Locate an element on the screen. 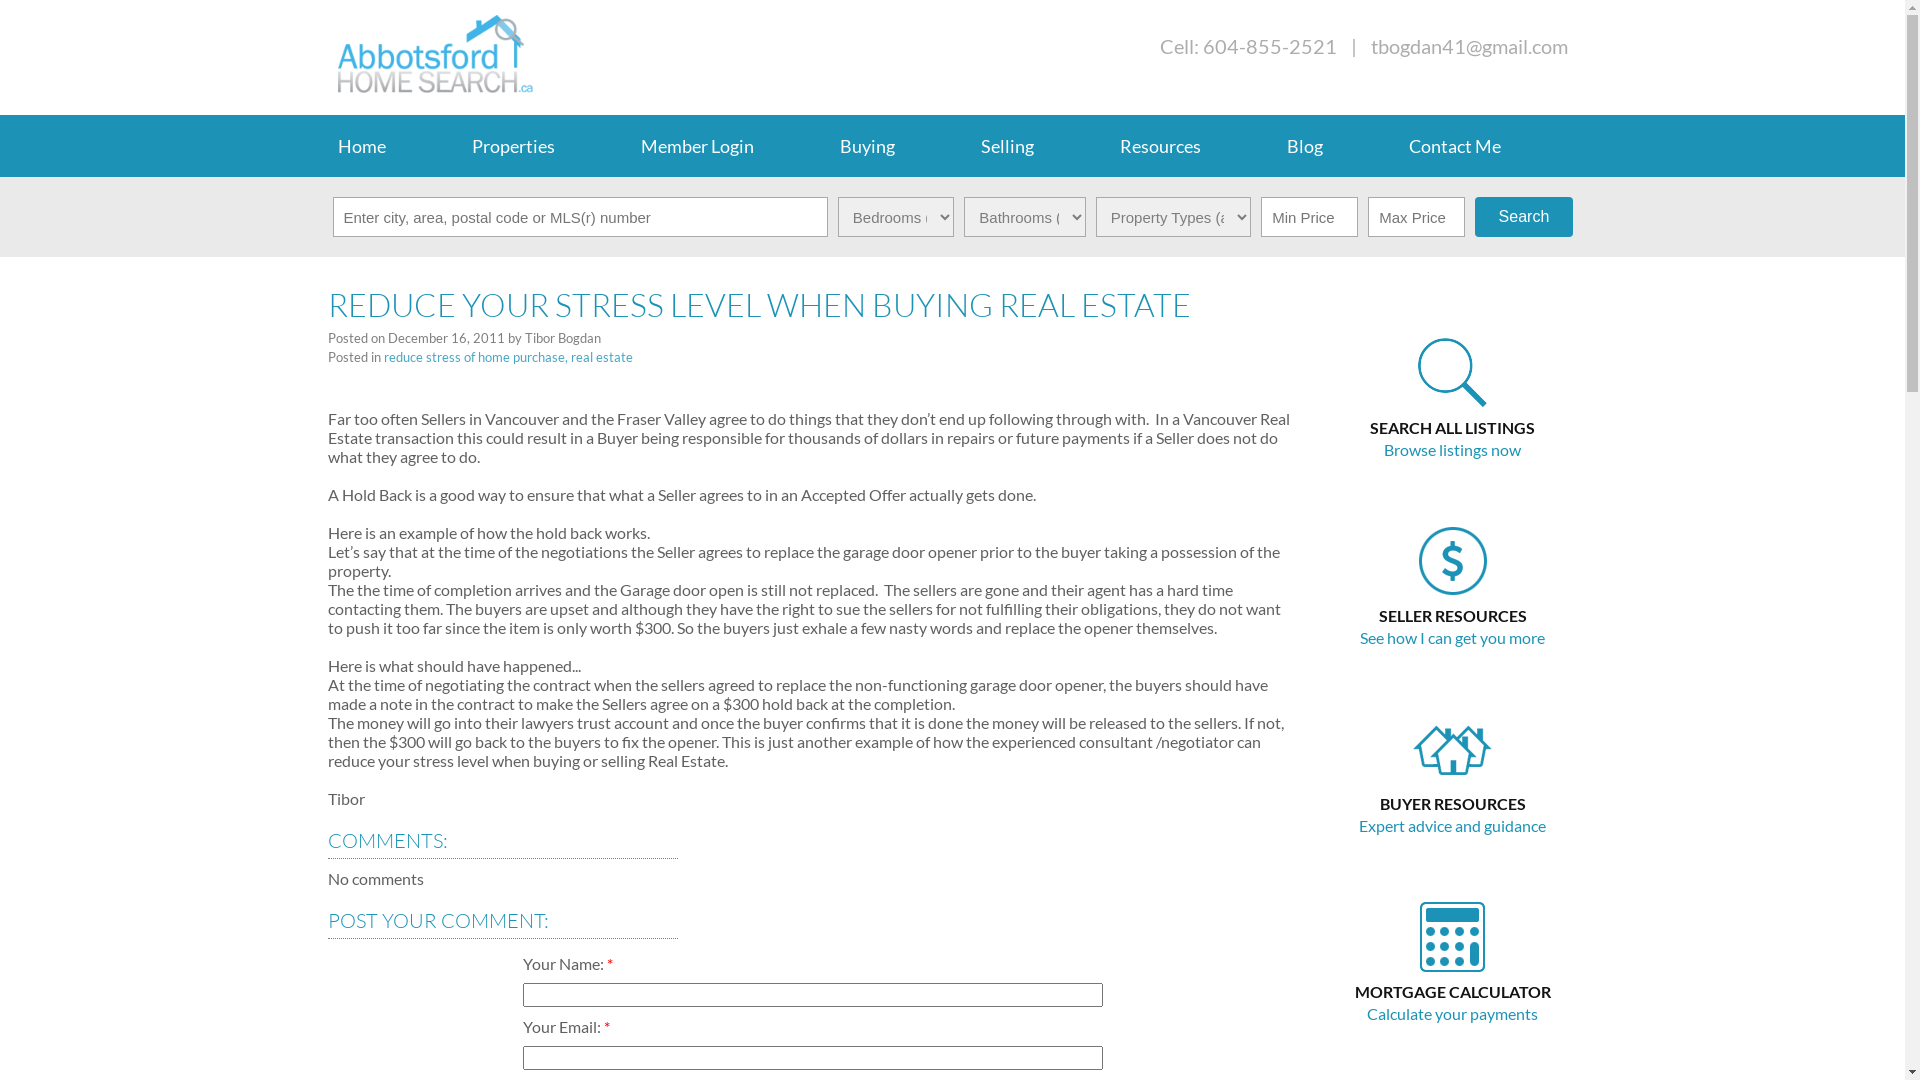 Image resolution: width=1920 pixels, height=1080 pixels. reduce stress of home purchase, real estate is located at coordinates (508, 357).